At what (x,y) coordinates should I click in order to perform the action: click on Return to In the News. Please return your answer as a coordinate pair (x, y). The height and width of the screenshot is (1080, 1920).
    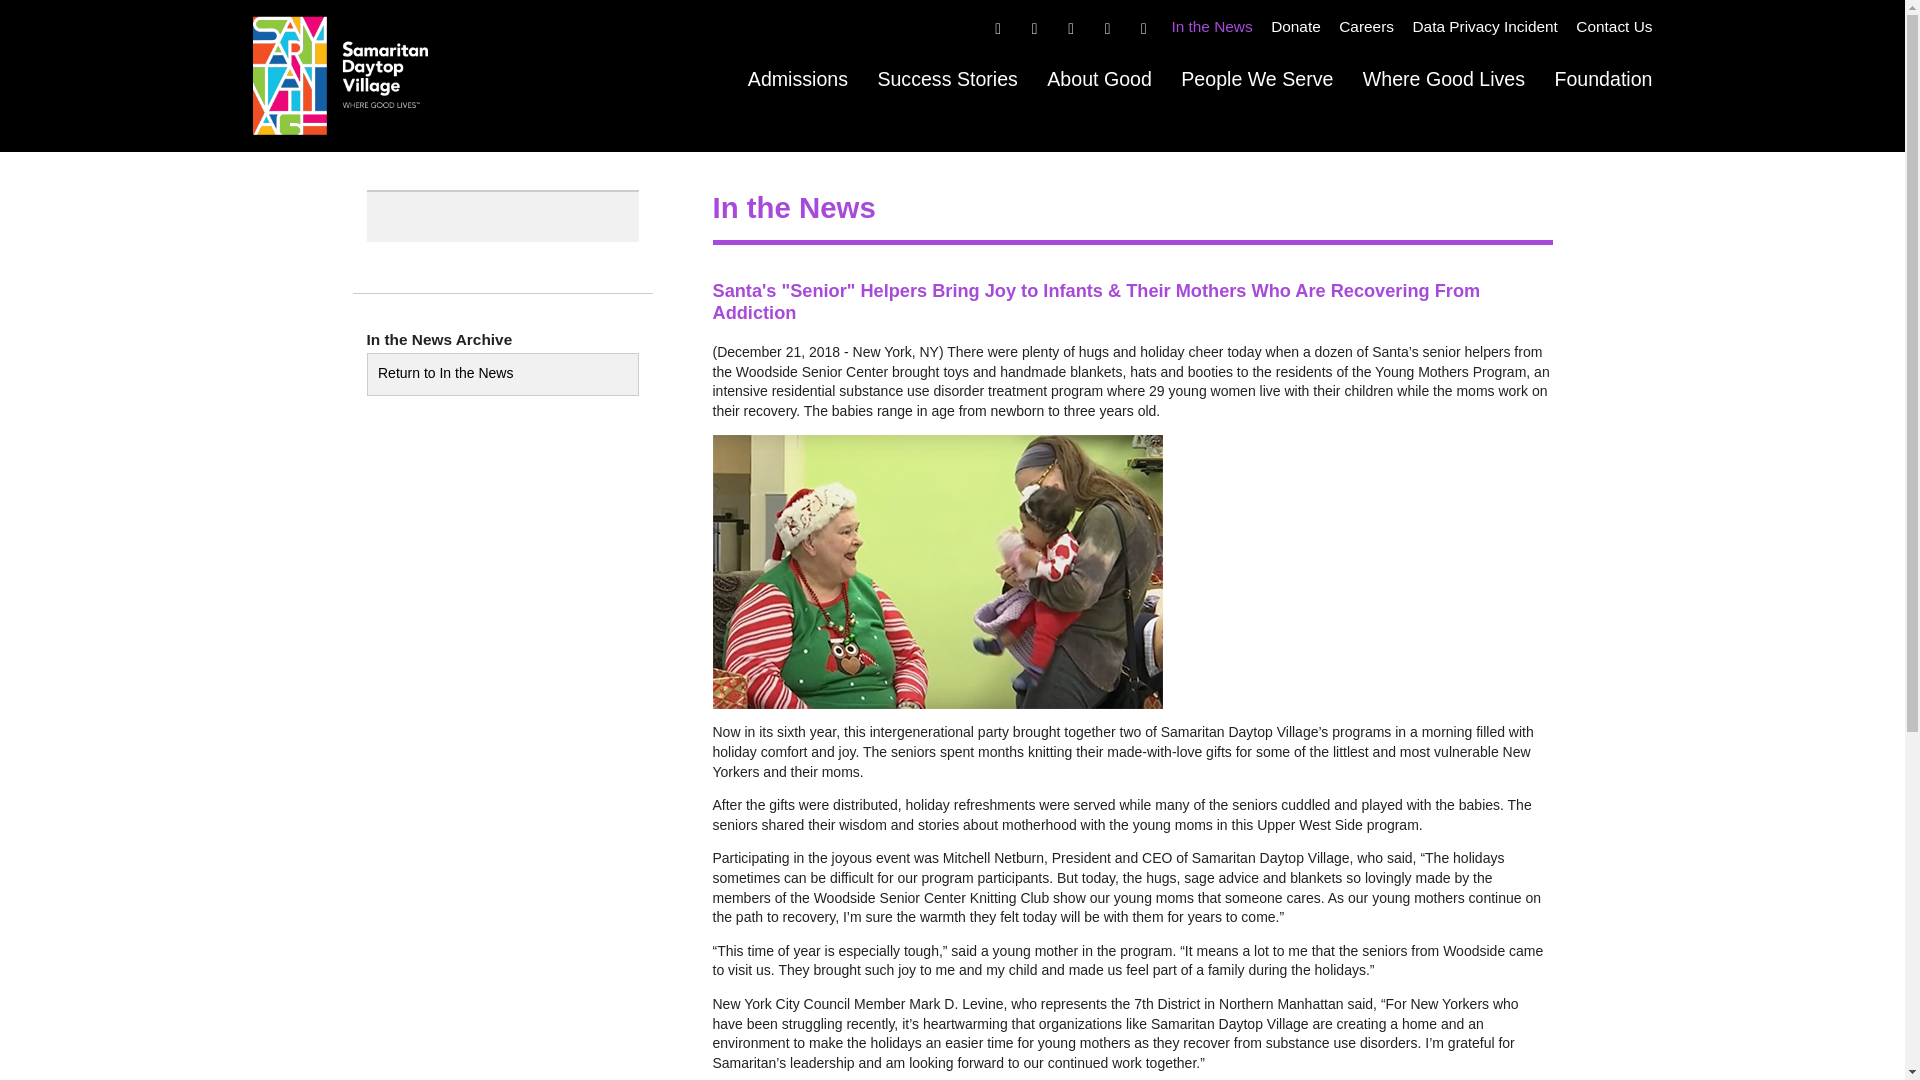
    Looking at the image, I should click on (502, 374).